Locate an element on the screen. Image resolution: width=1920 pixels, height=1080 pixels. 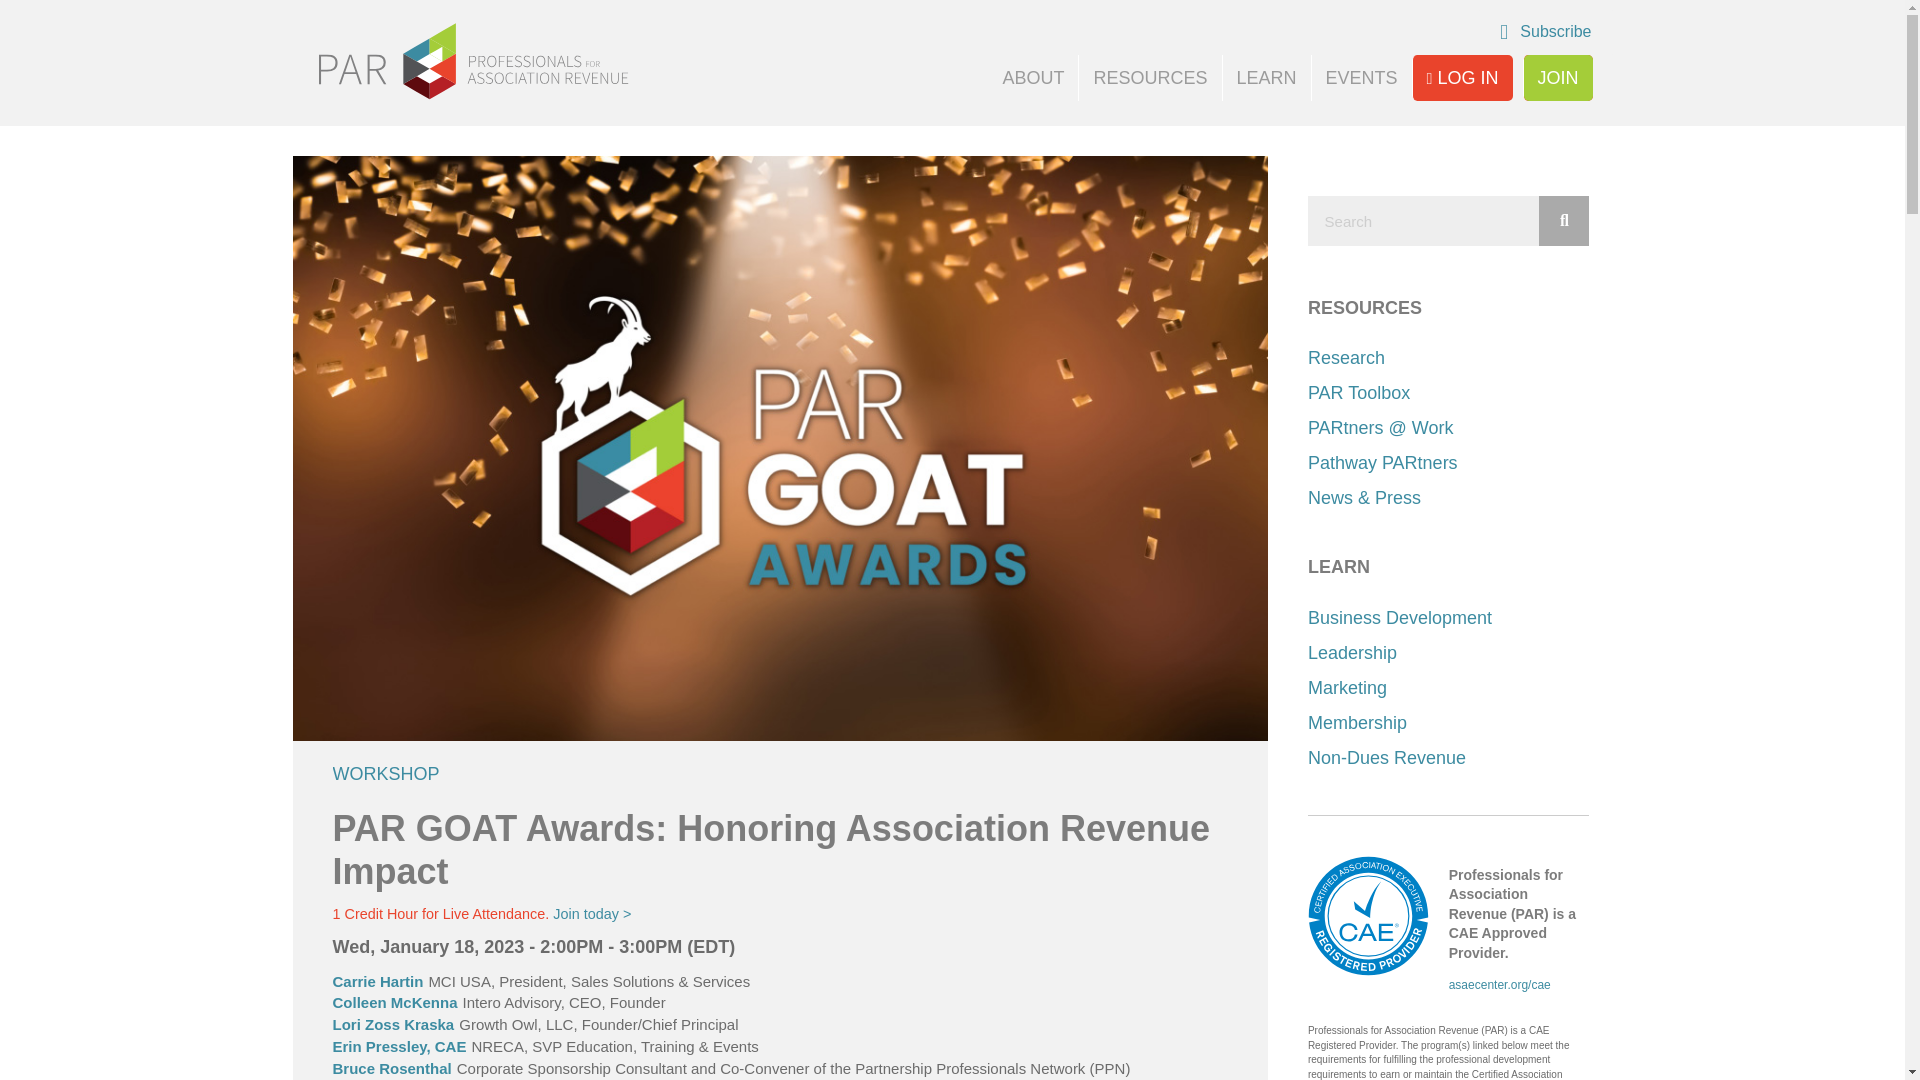
LEARN is located at coordinates (1265, 78).